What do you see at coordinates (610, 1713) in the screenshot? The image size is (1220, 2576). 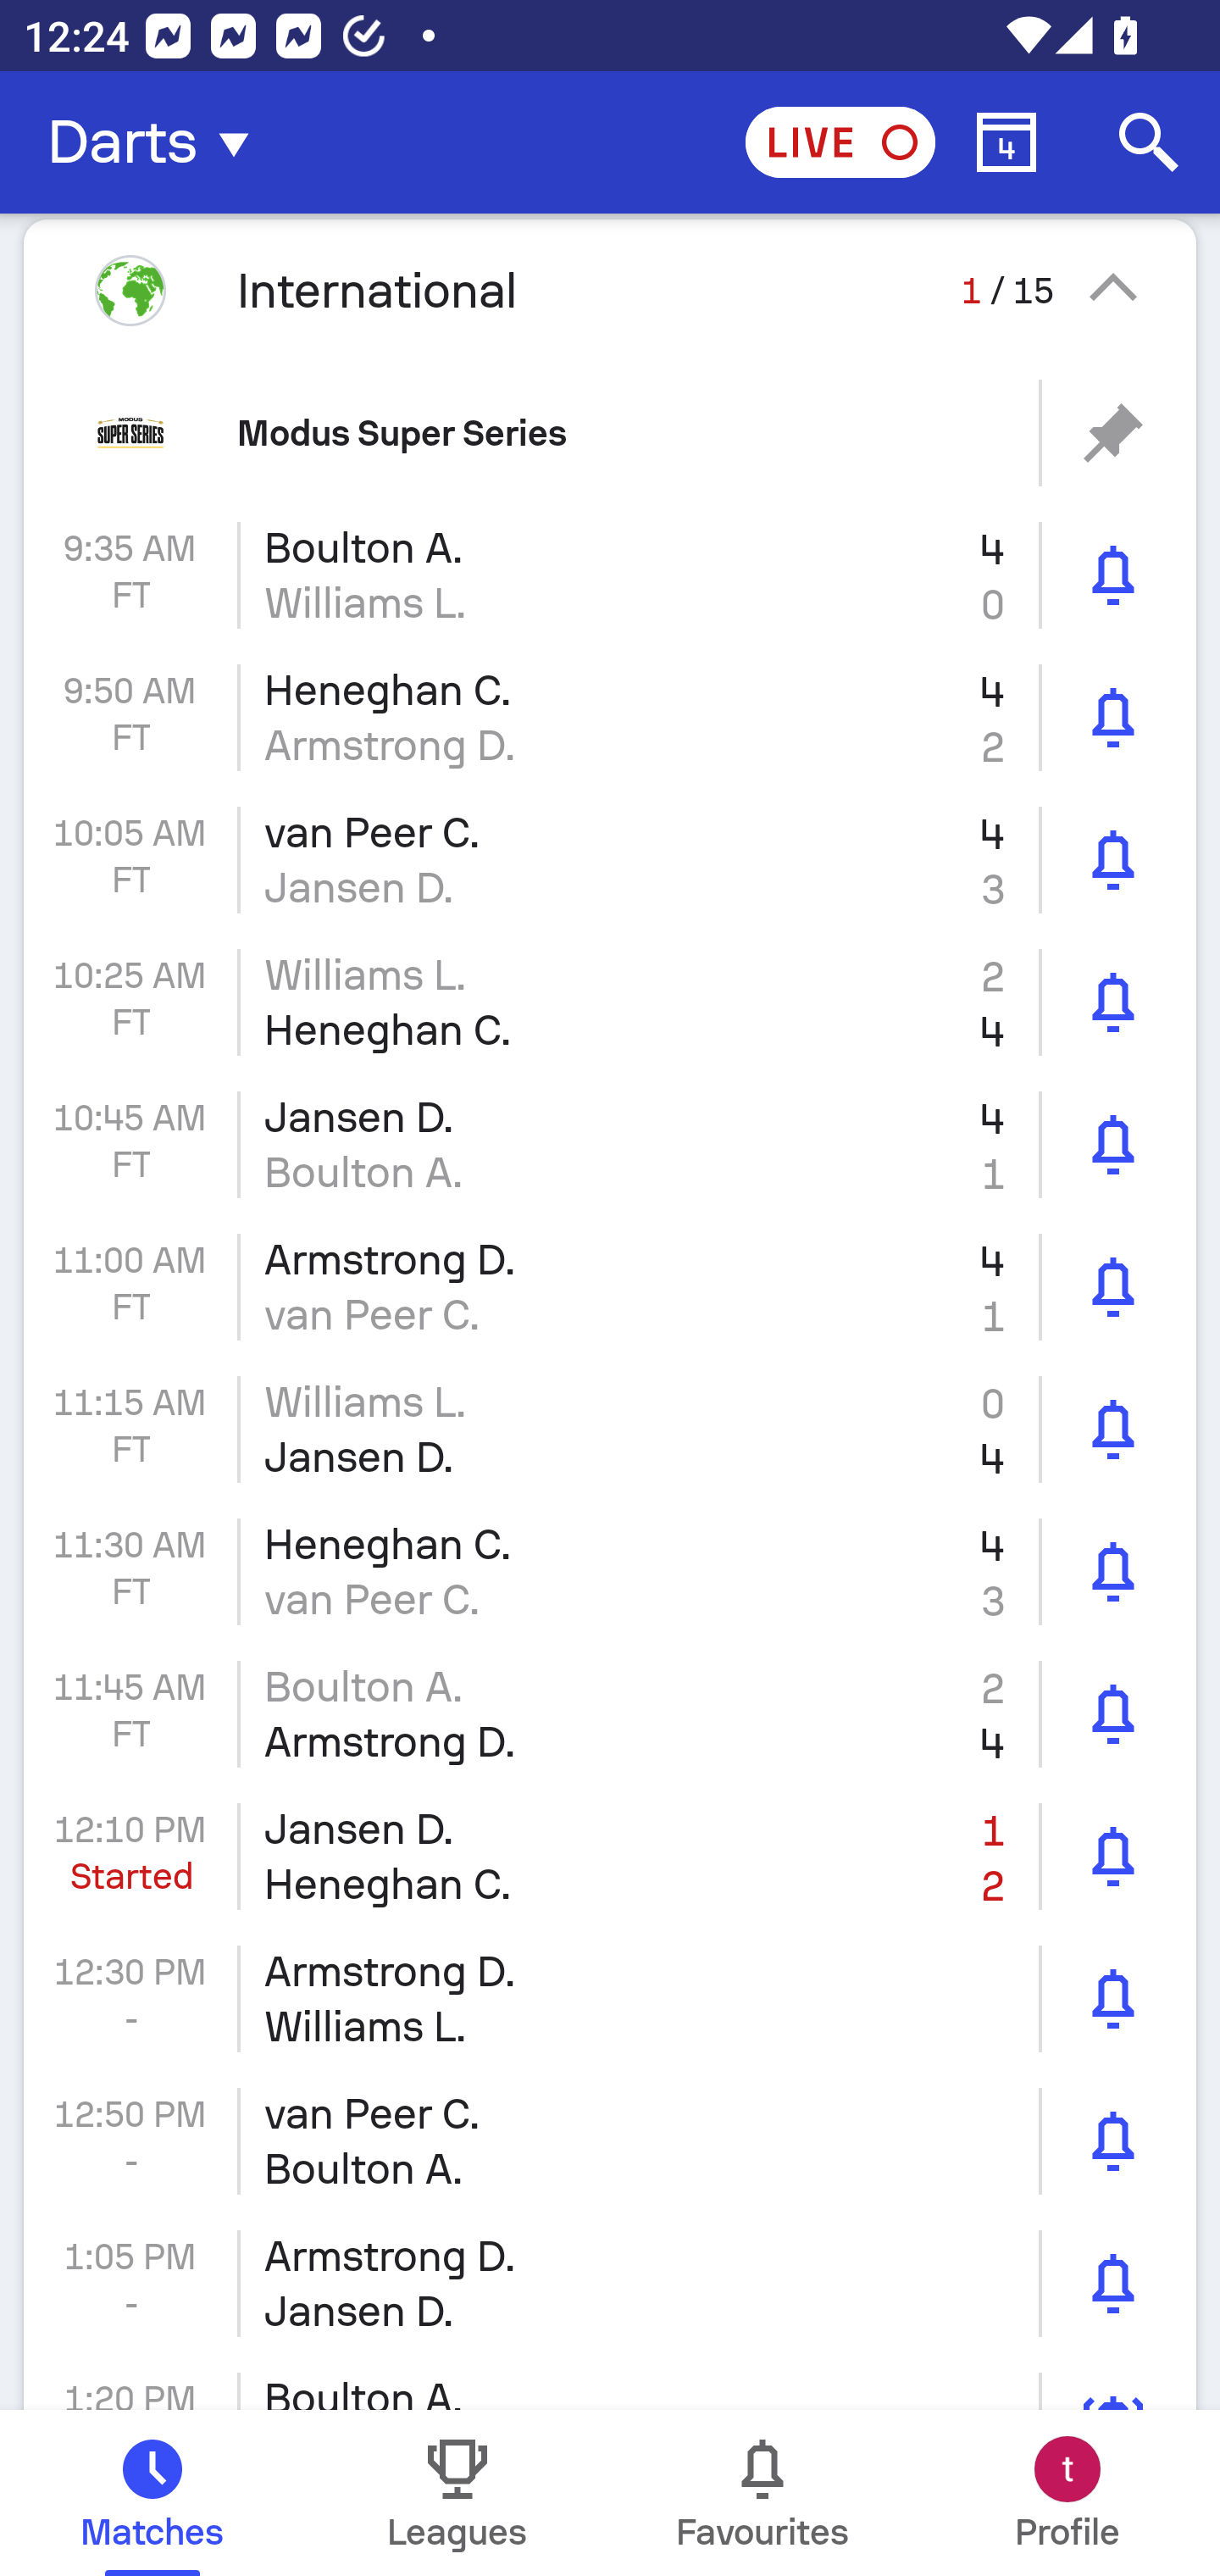 I see `11:45 AM FT Boulton A. 2 Armstrong D. 4` at bounding box center [610, 1713].